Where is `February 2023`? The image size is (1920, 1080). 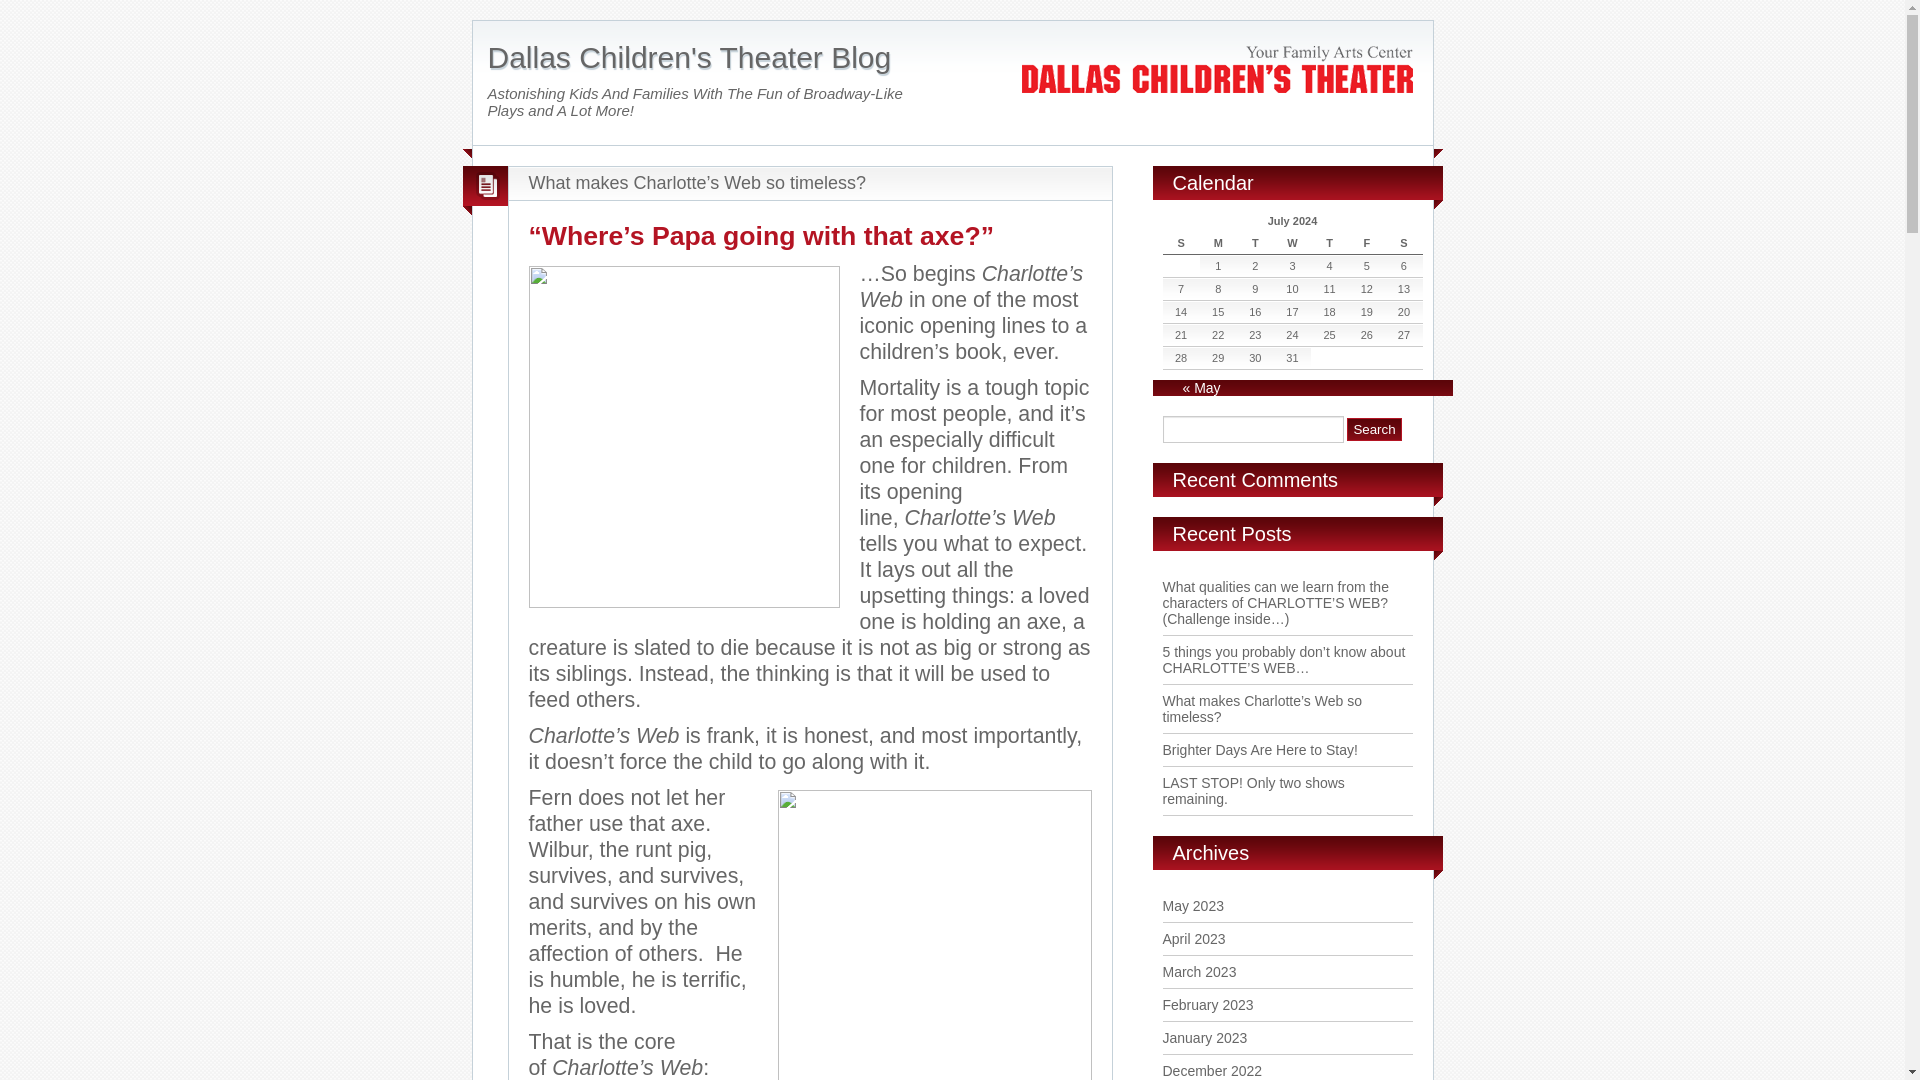
February 2023 is located at coordinates (1207, 1004).